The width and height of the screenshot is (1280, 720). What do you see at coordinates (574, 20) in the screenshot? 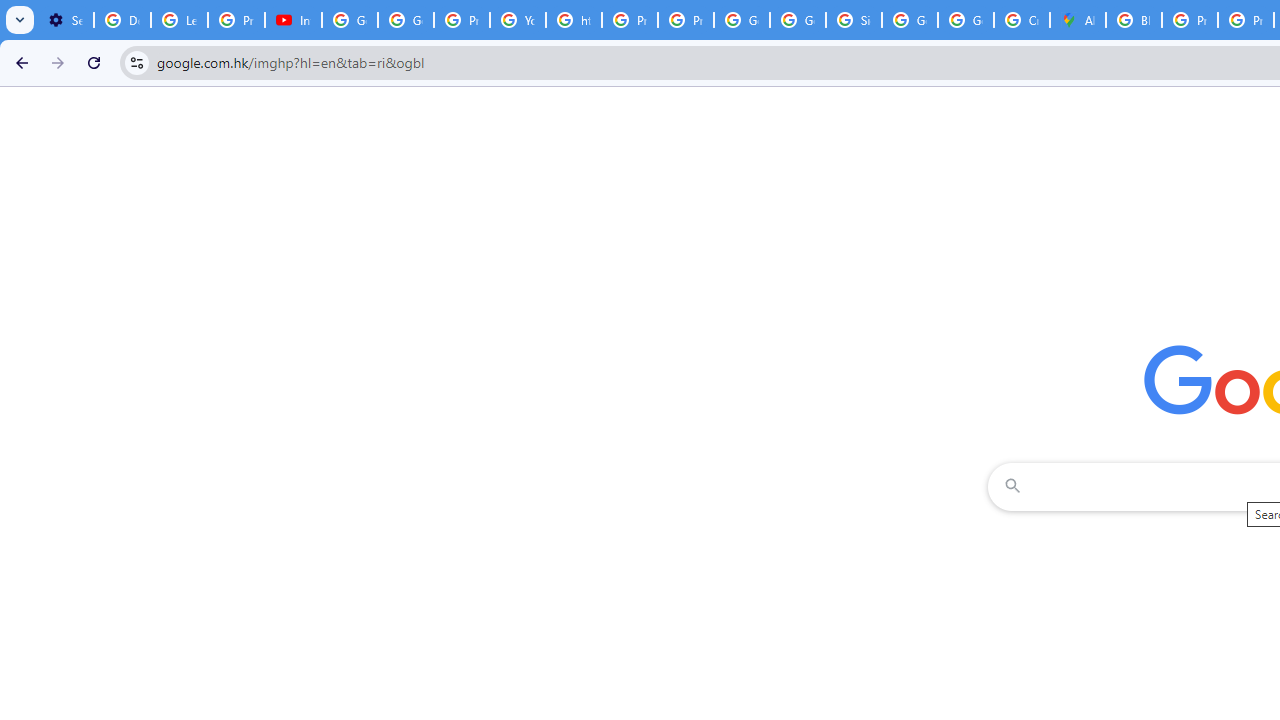
I see `https://scholar.google.com/` at bounding box center [574, 20].